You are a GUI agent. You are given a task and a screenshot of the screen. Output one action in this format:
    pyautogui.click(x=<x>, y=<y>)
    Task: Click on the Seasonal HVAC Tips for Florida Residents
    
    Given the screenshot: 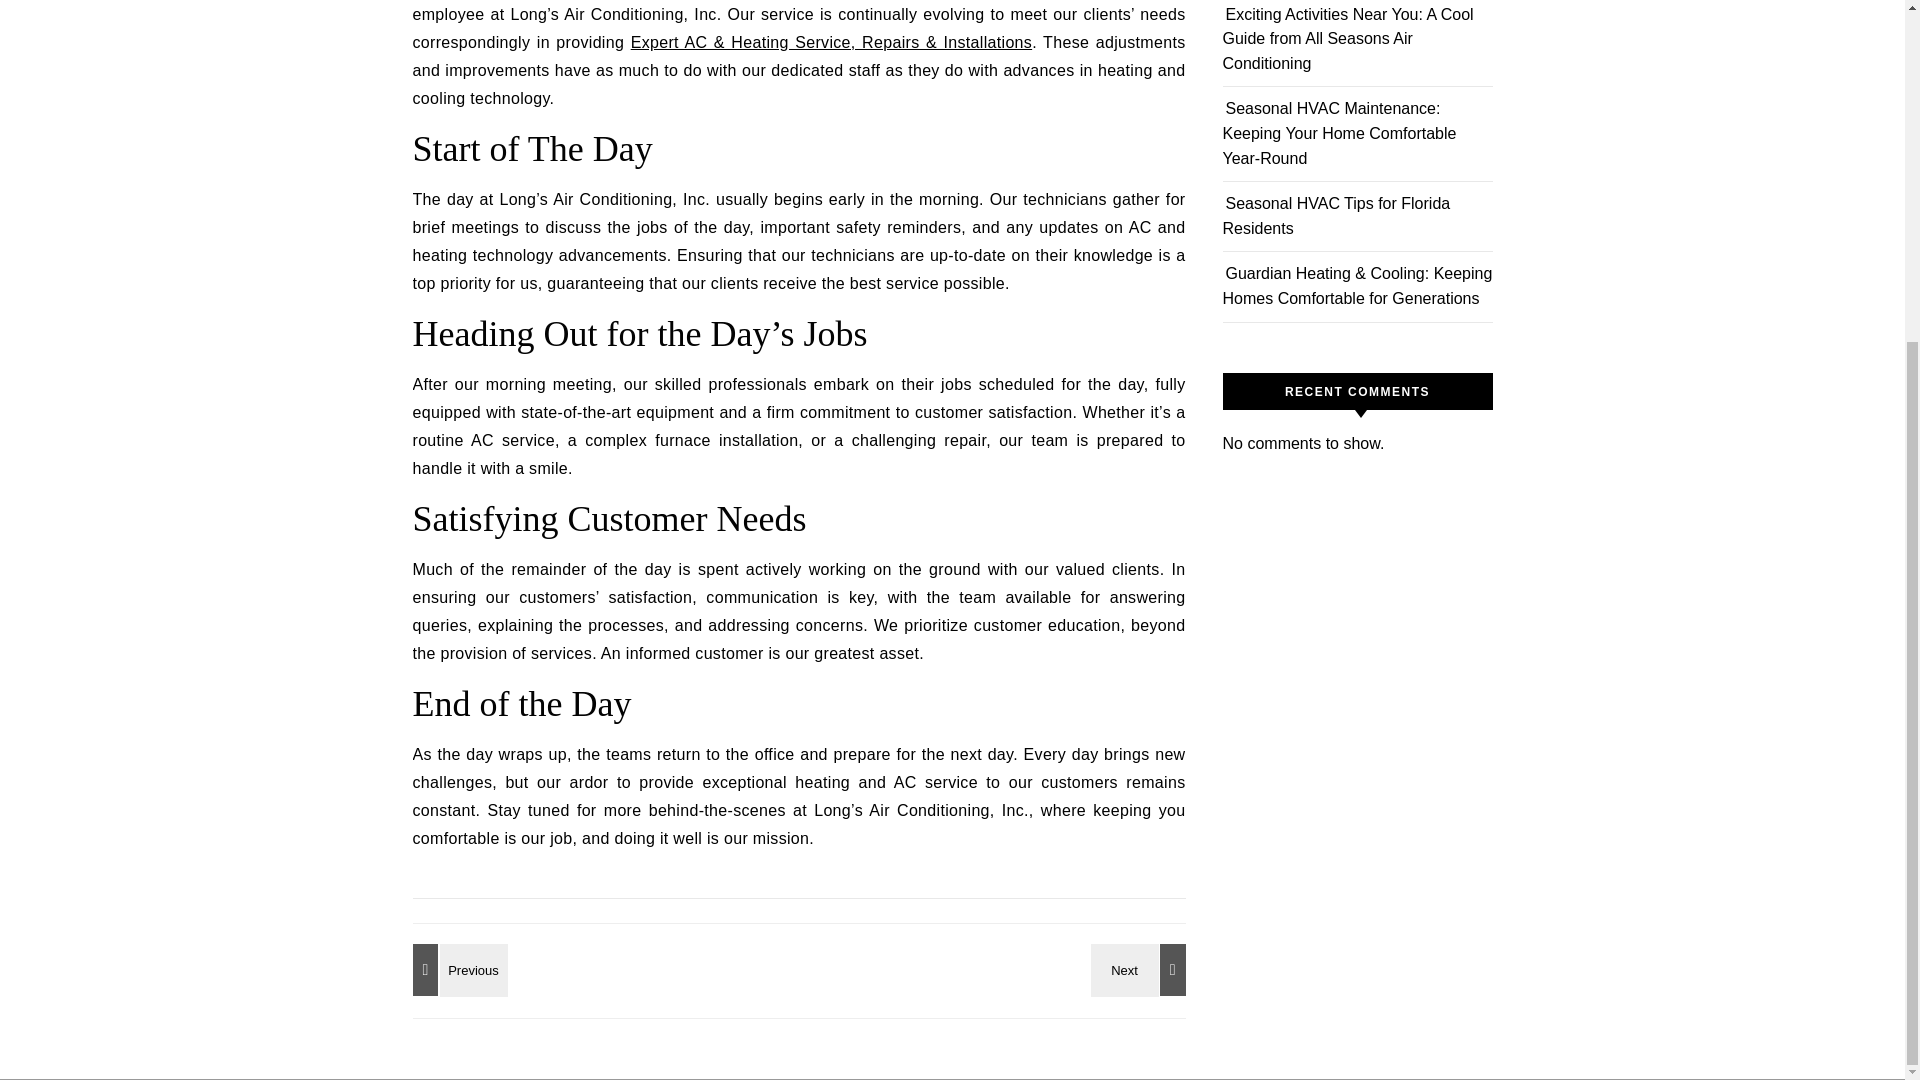 What is the action you would take?
    pyautogui.click(x=1335, y=216)
    